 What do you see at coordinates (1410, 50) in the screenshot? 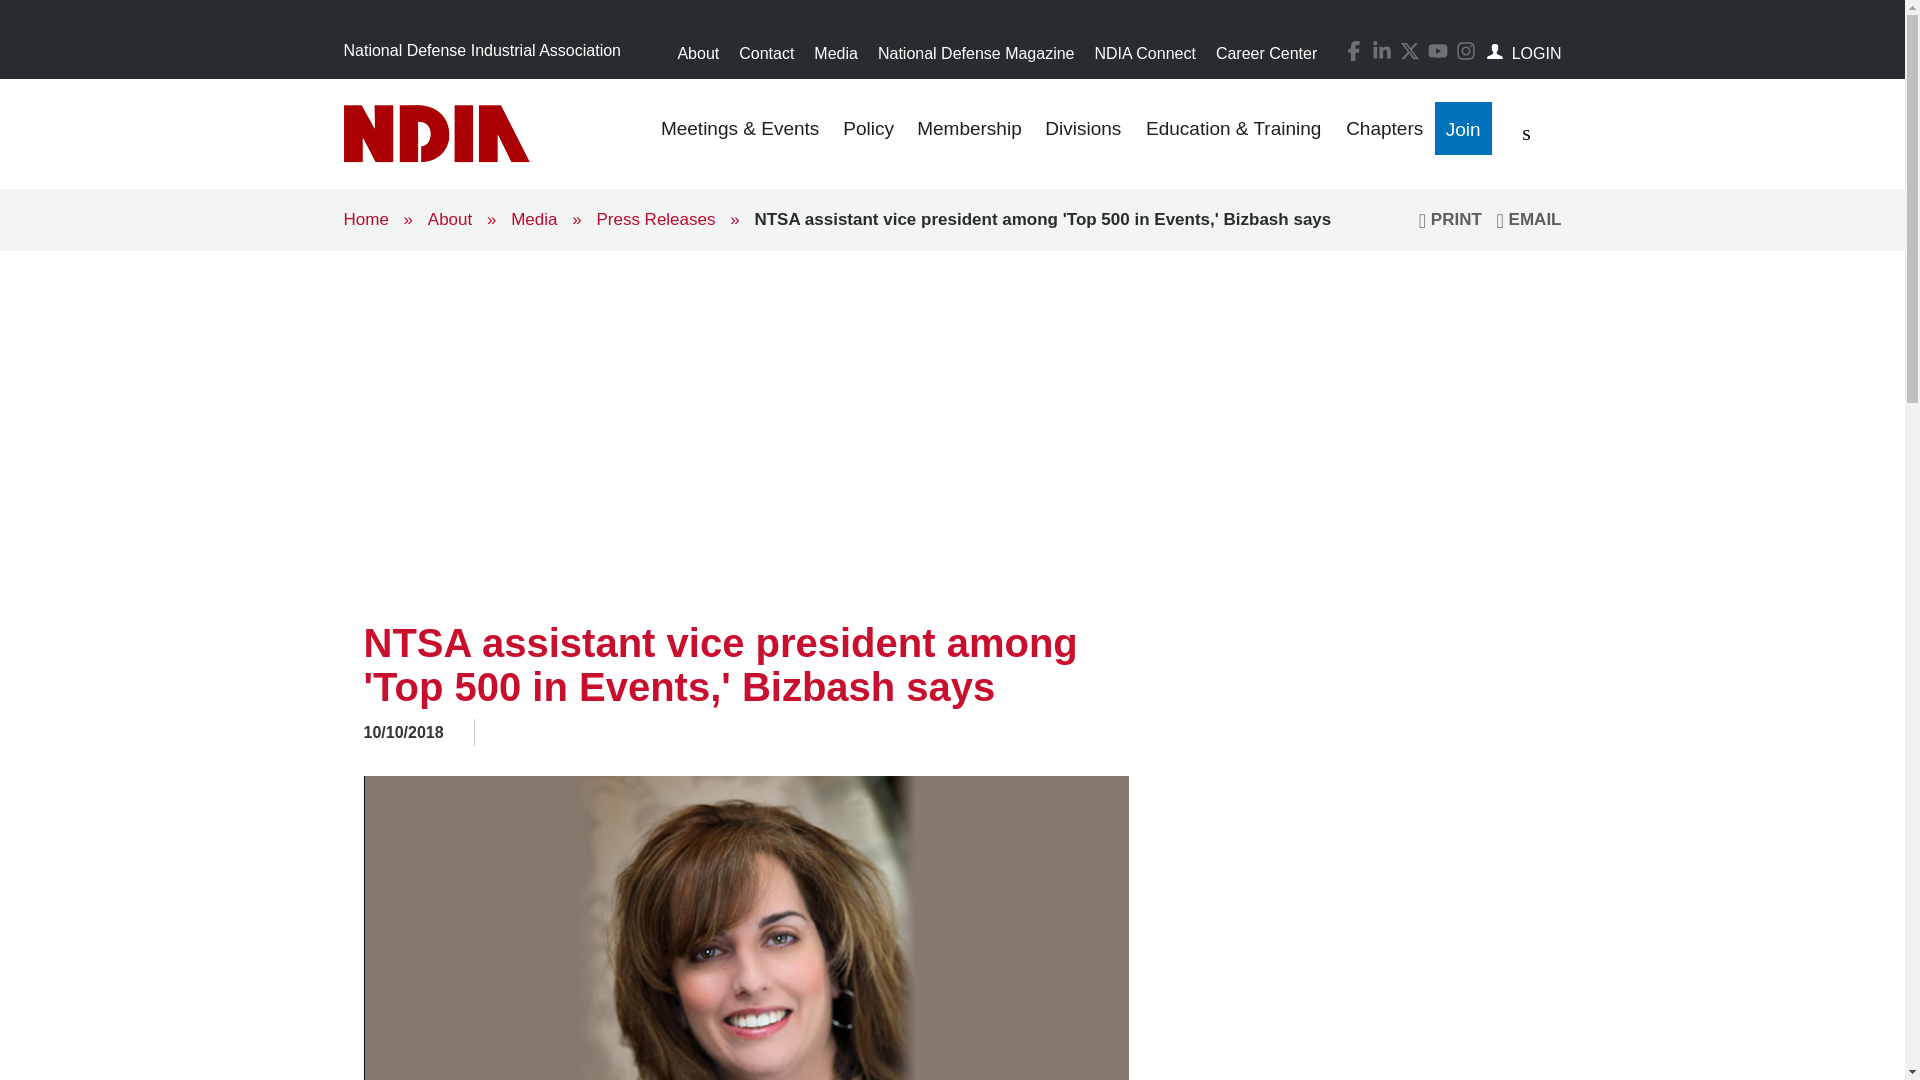
I see `X` at bounding box center [1410, 50].